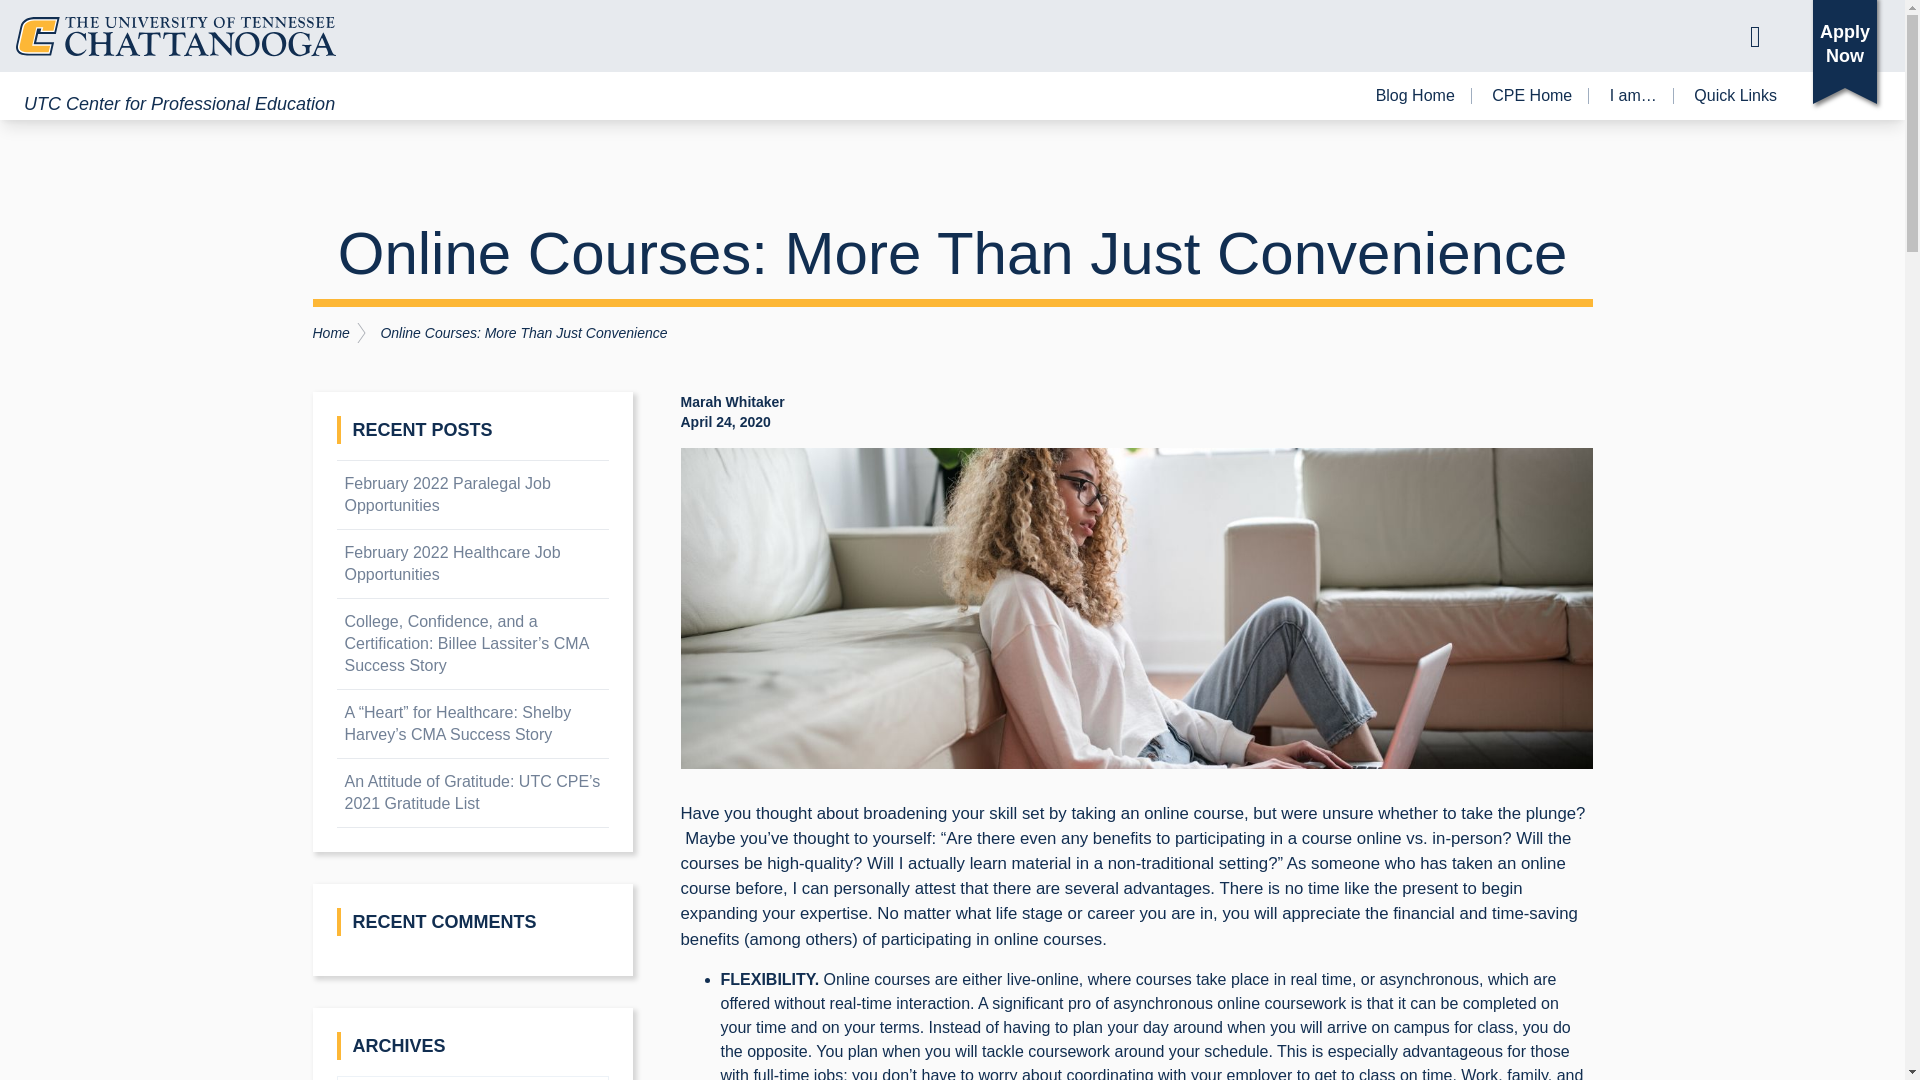 The width and height of the screenshot is (1920, 1080). Describe the element at coordinates (1755, 36) in the screenshot. I see `Show Search` at that location.